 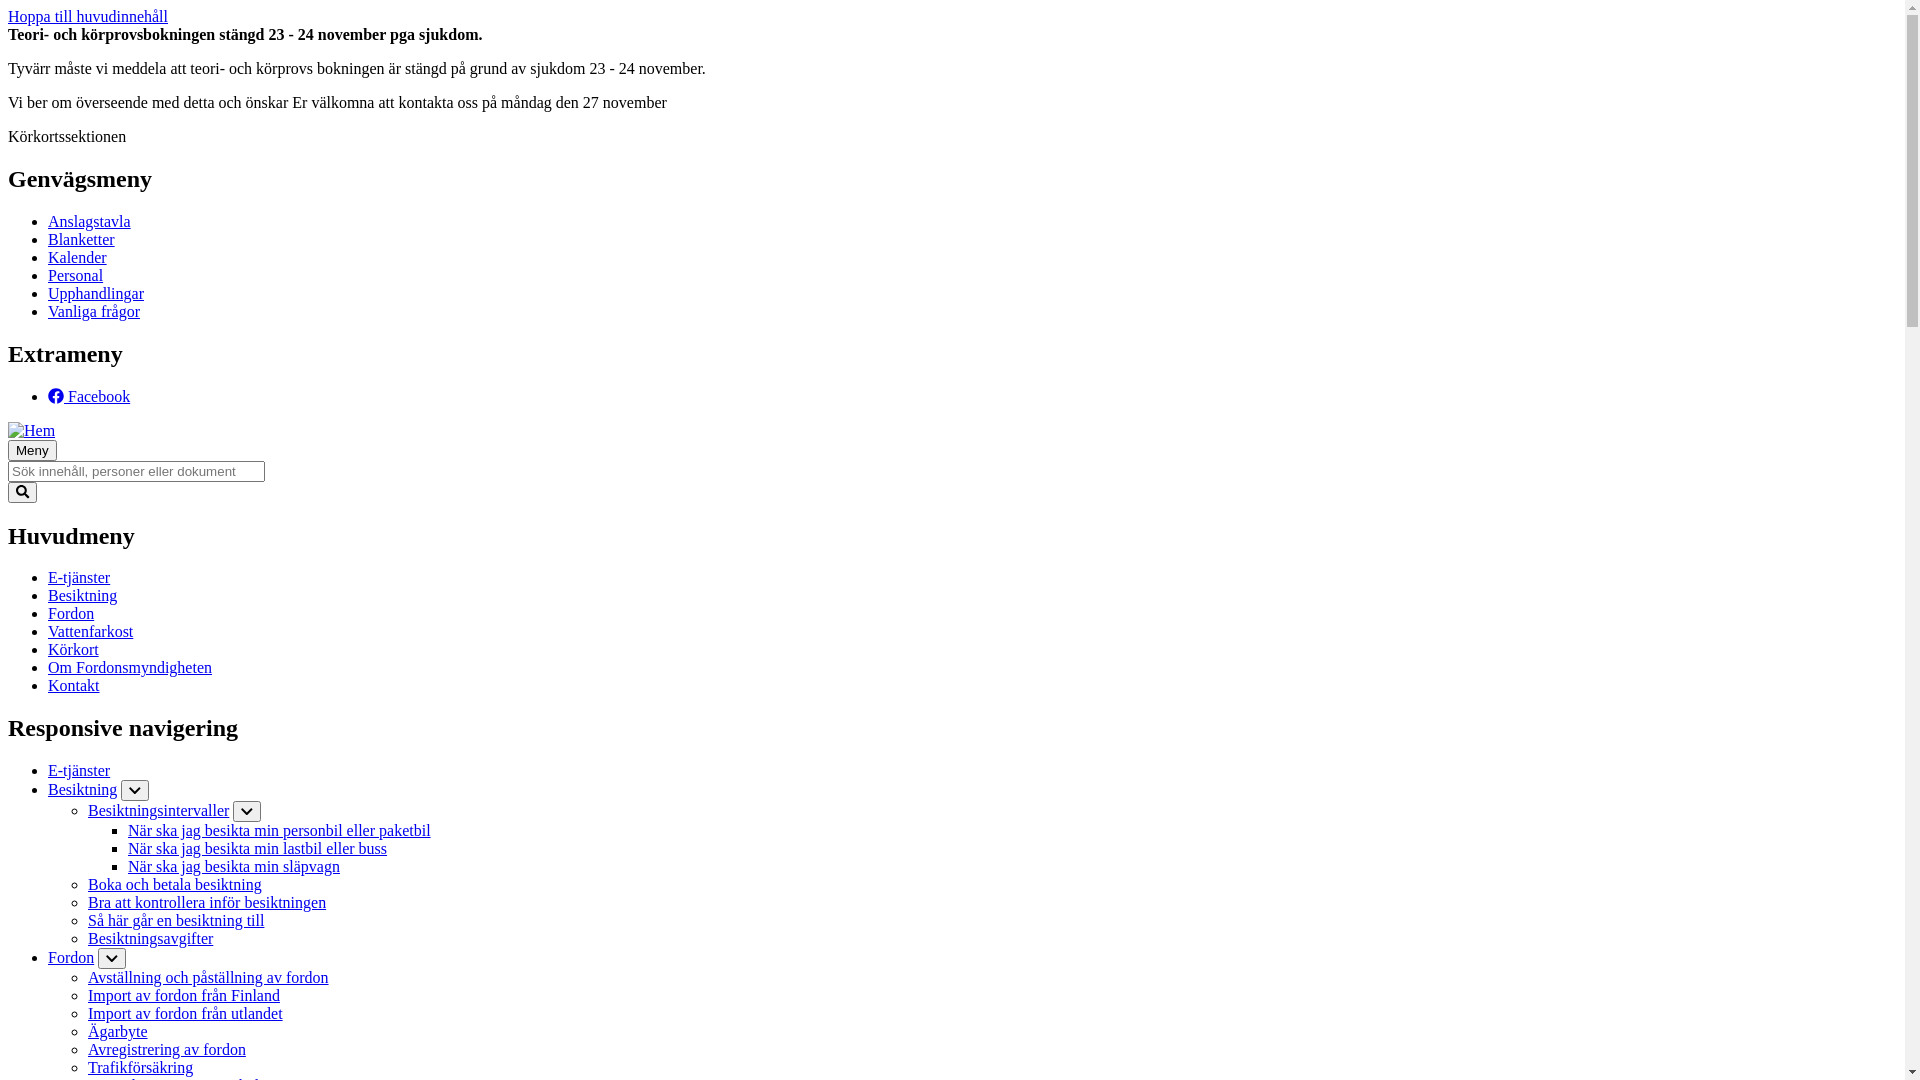 I want to click on Vattenfarkost, so click(x=90, y=632).